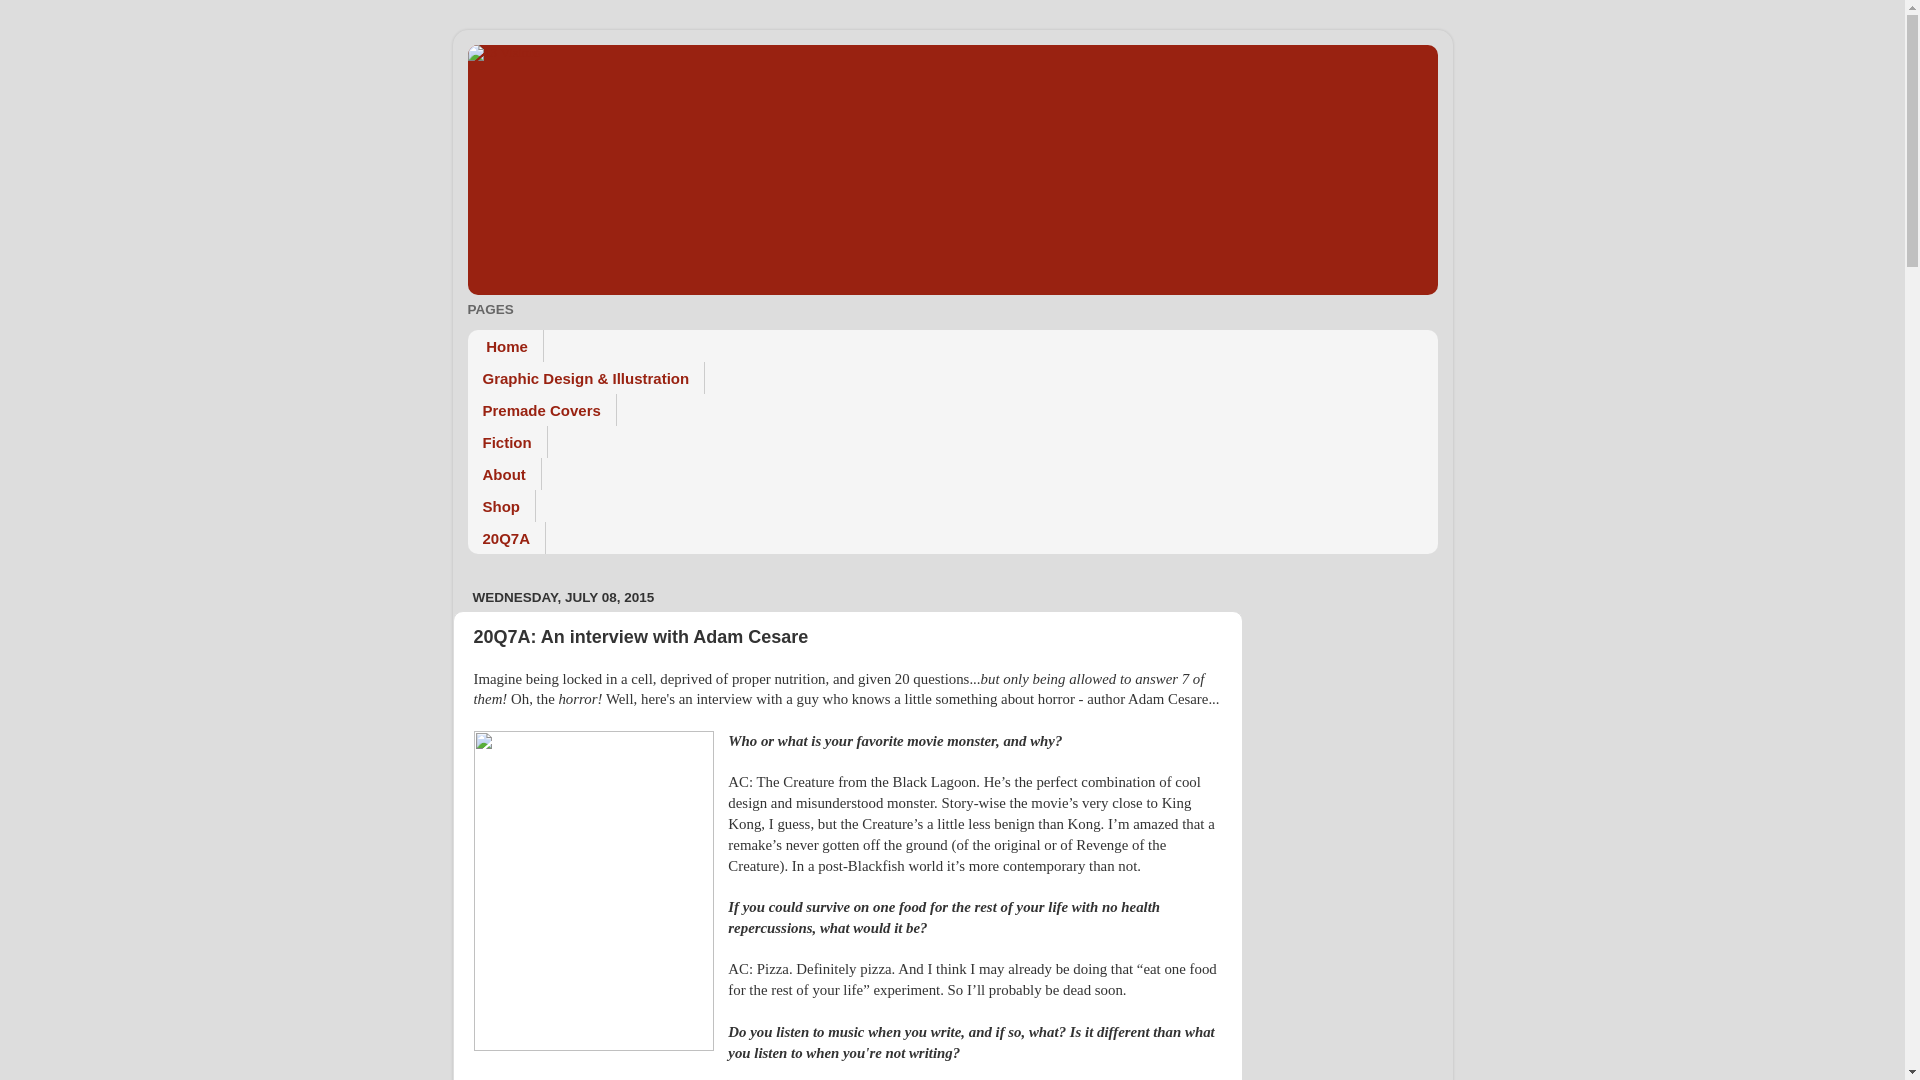 The height and width of the screenshot is (1080, 1920). What do you see at coordinates (542, 410) in the screenshot?
I see `Premade Covers` at bounding box center [542, 410].